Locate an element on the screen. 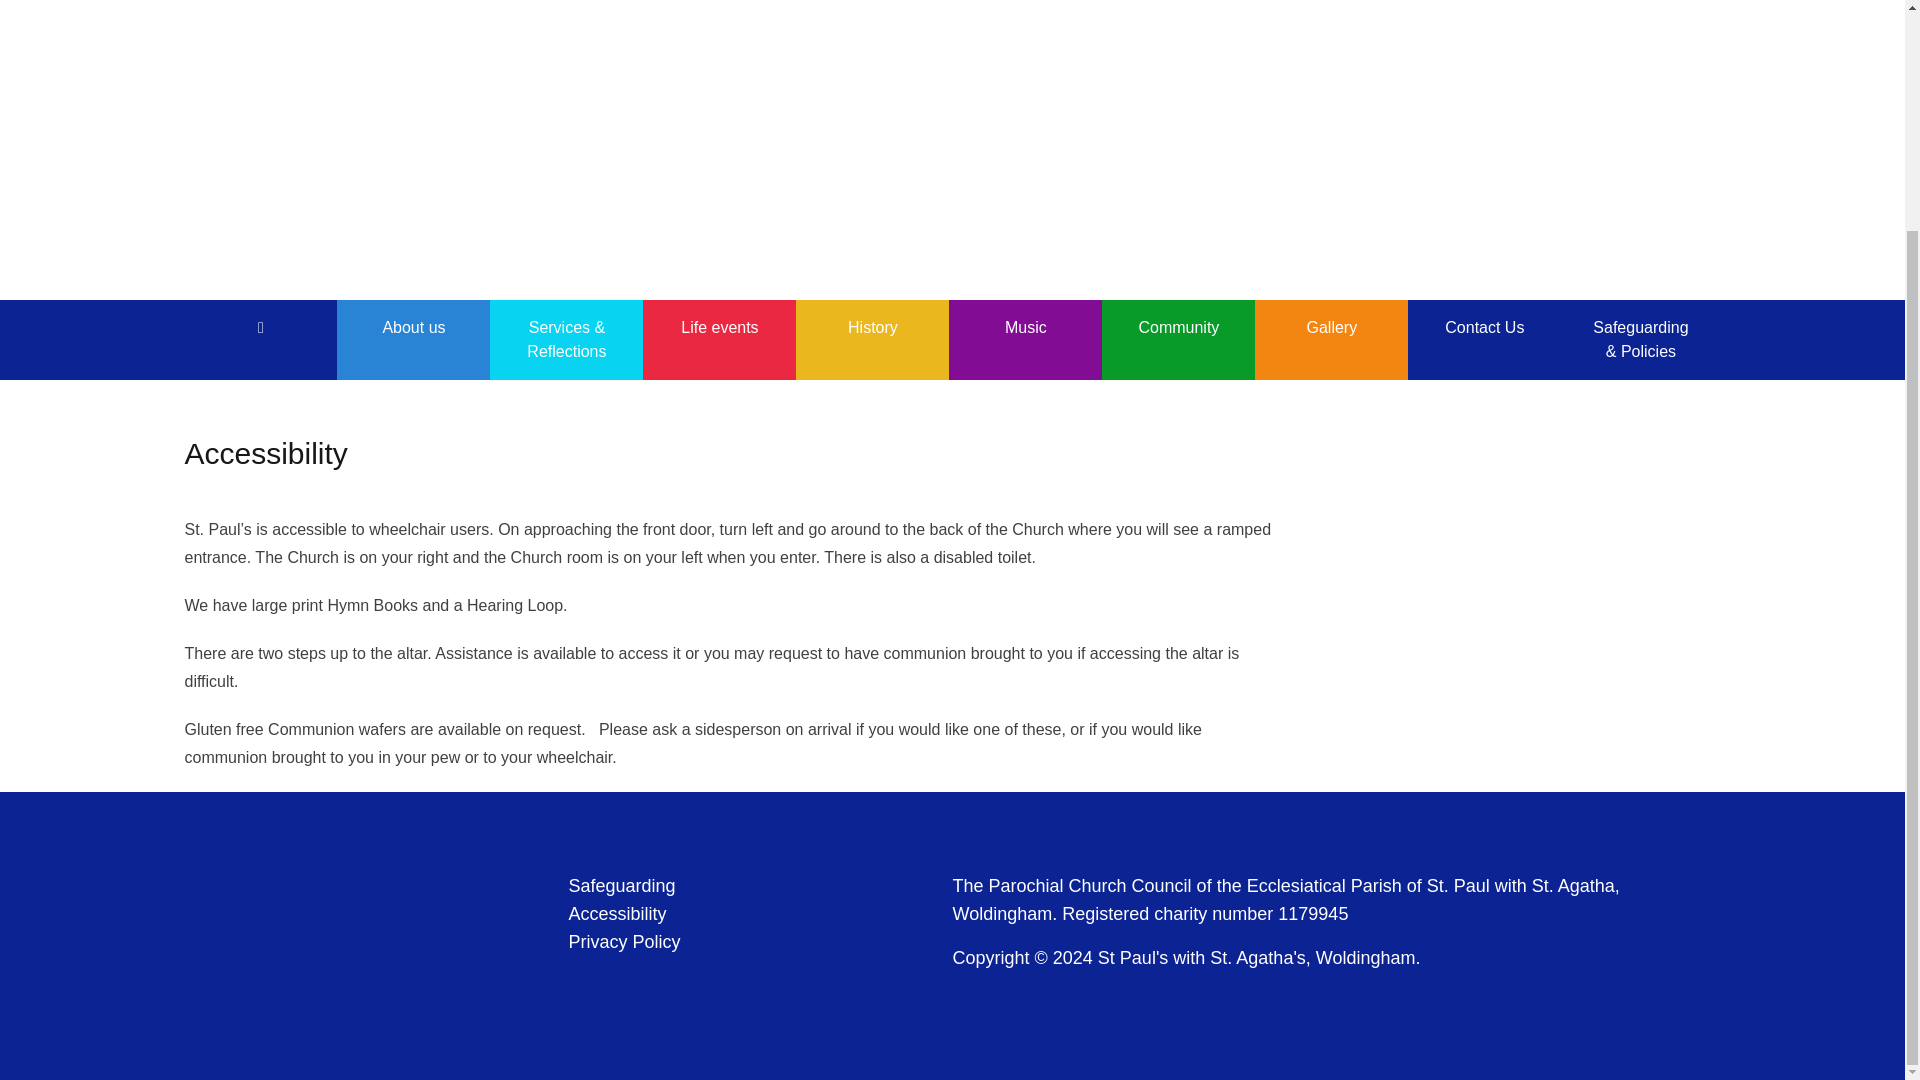 The height and width of the screenshot is (1080, 1920). About us is located at coordinates (413, 328).